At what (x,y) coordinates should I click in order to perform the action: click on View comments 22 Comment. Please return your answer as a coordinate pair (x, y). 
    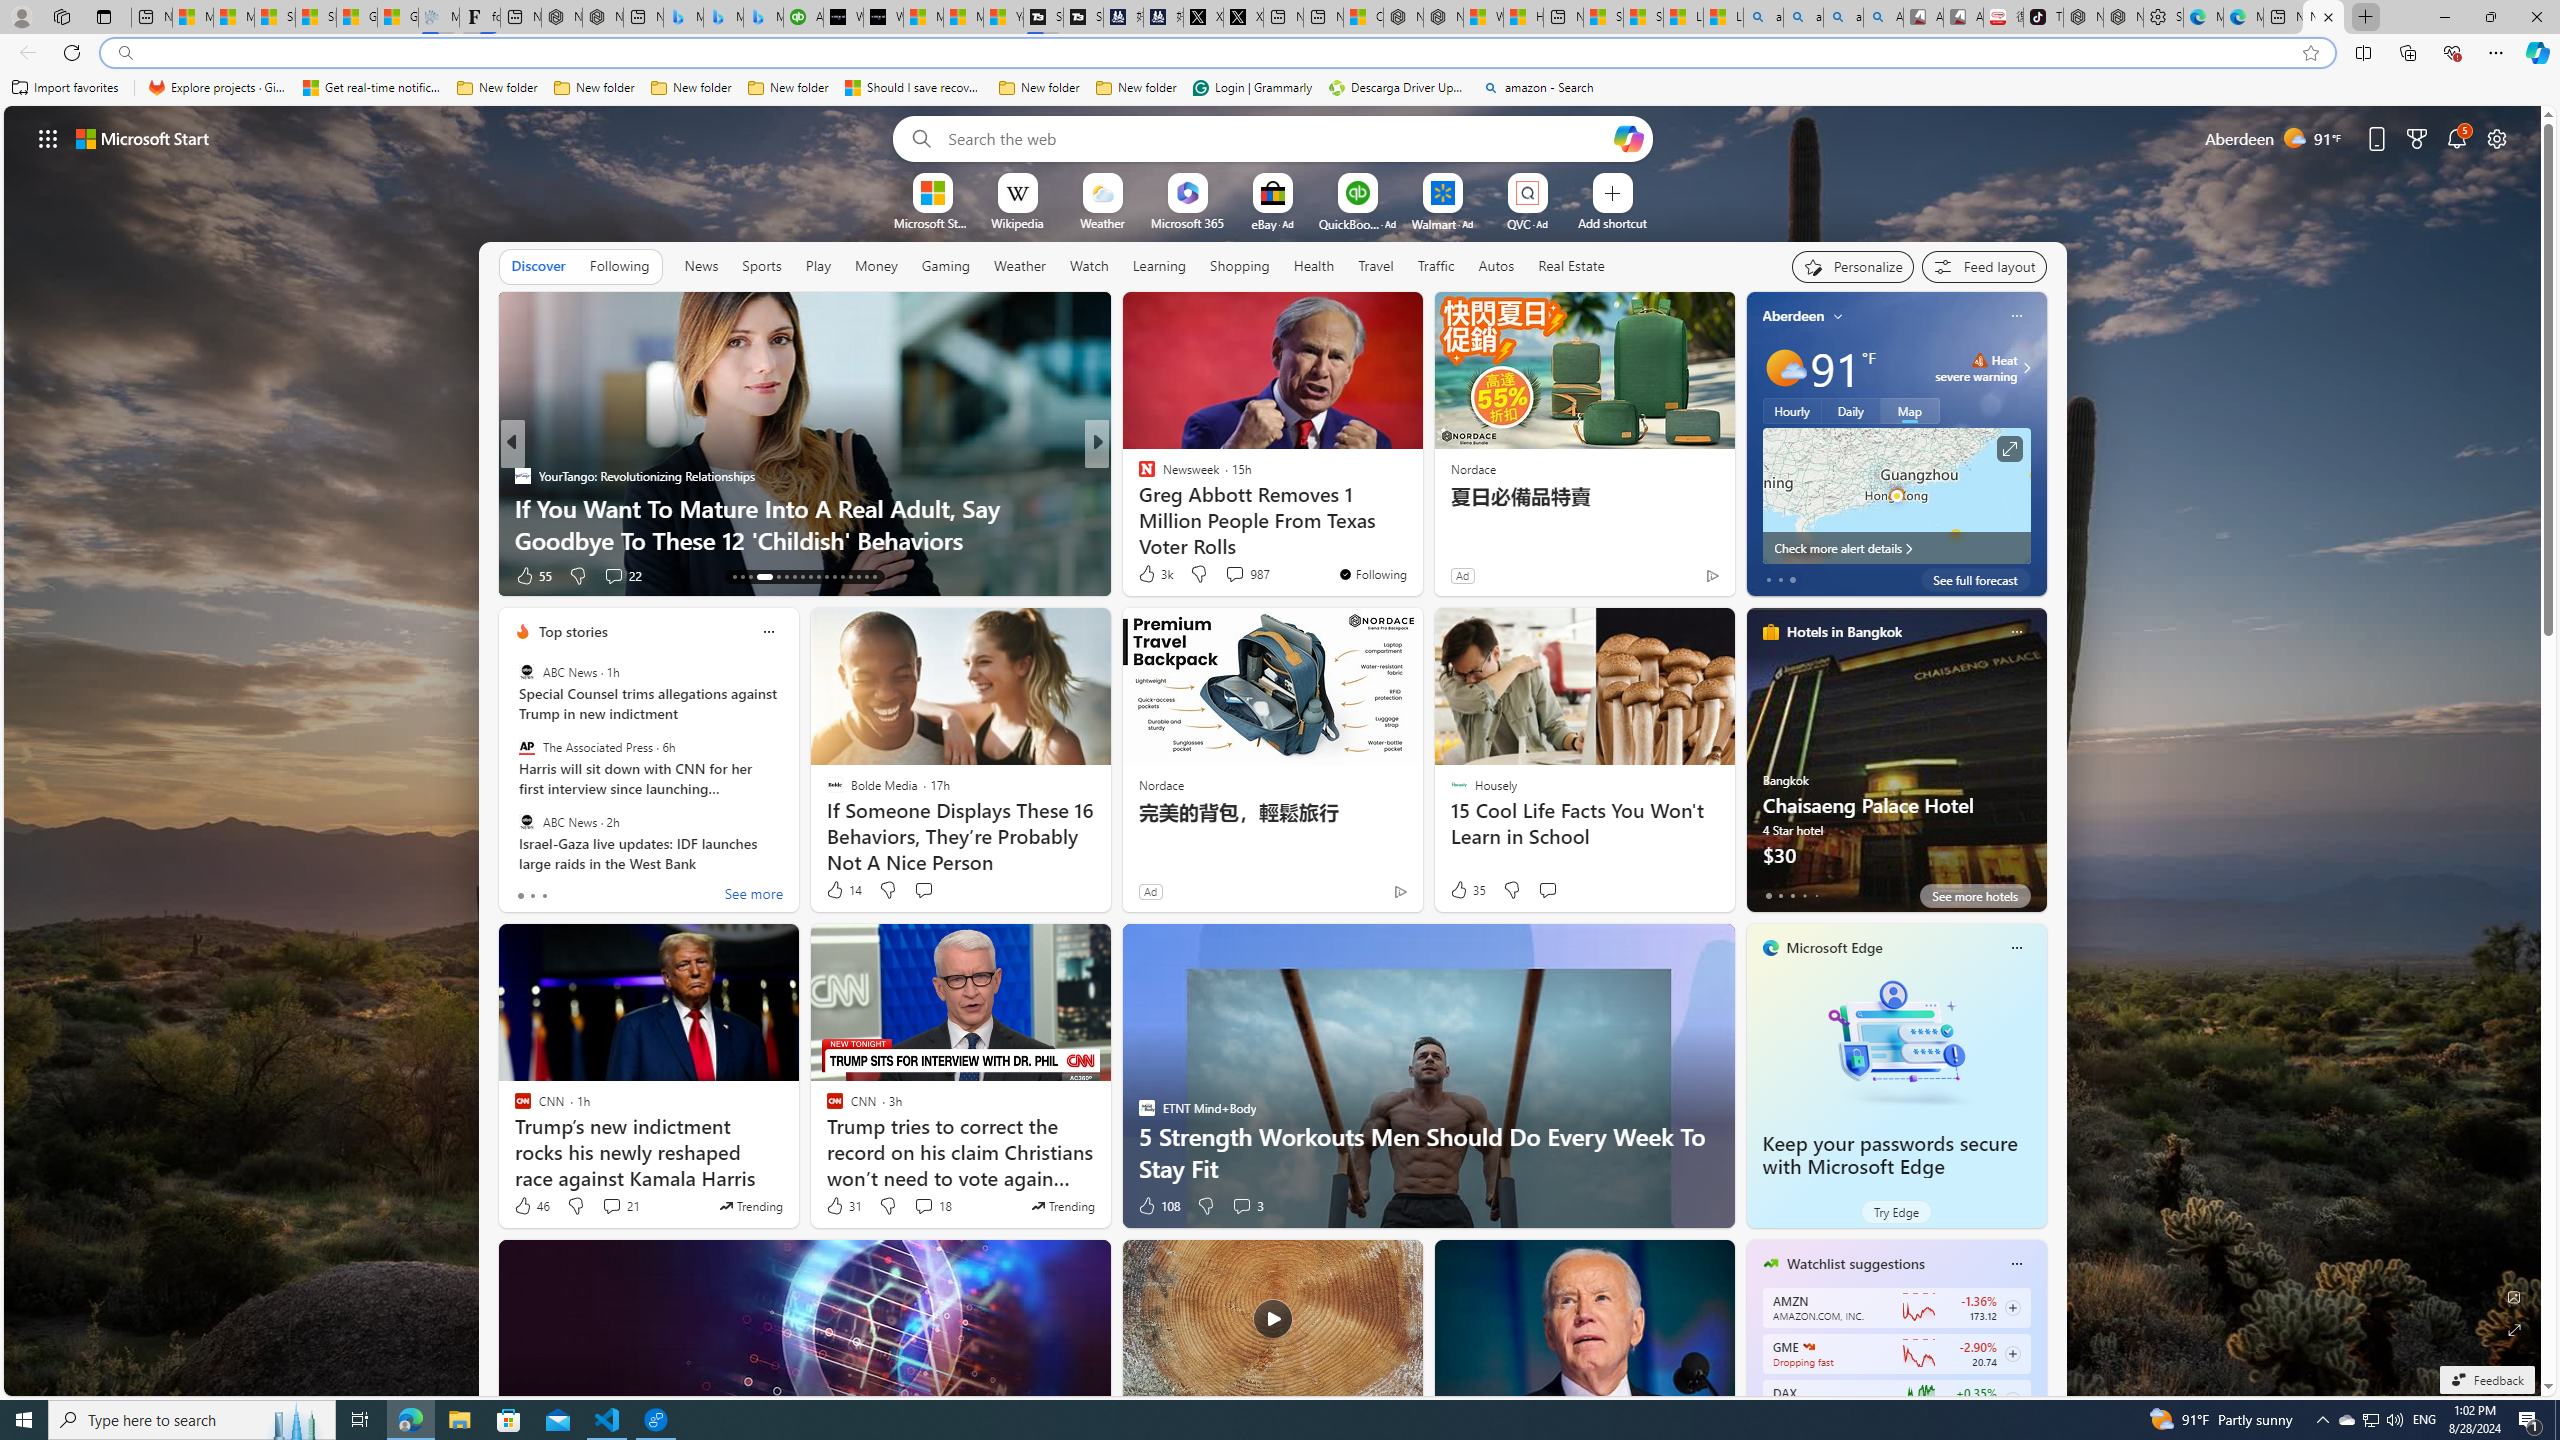
    Looking at the image, I should click on (1244, 576).